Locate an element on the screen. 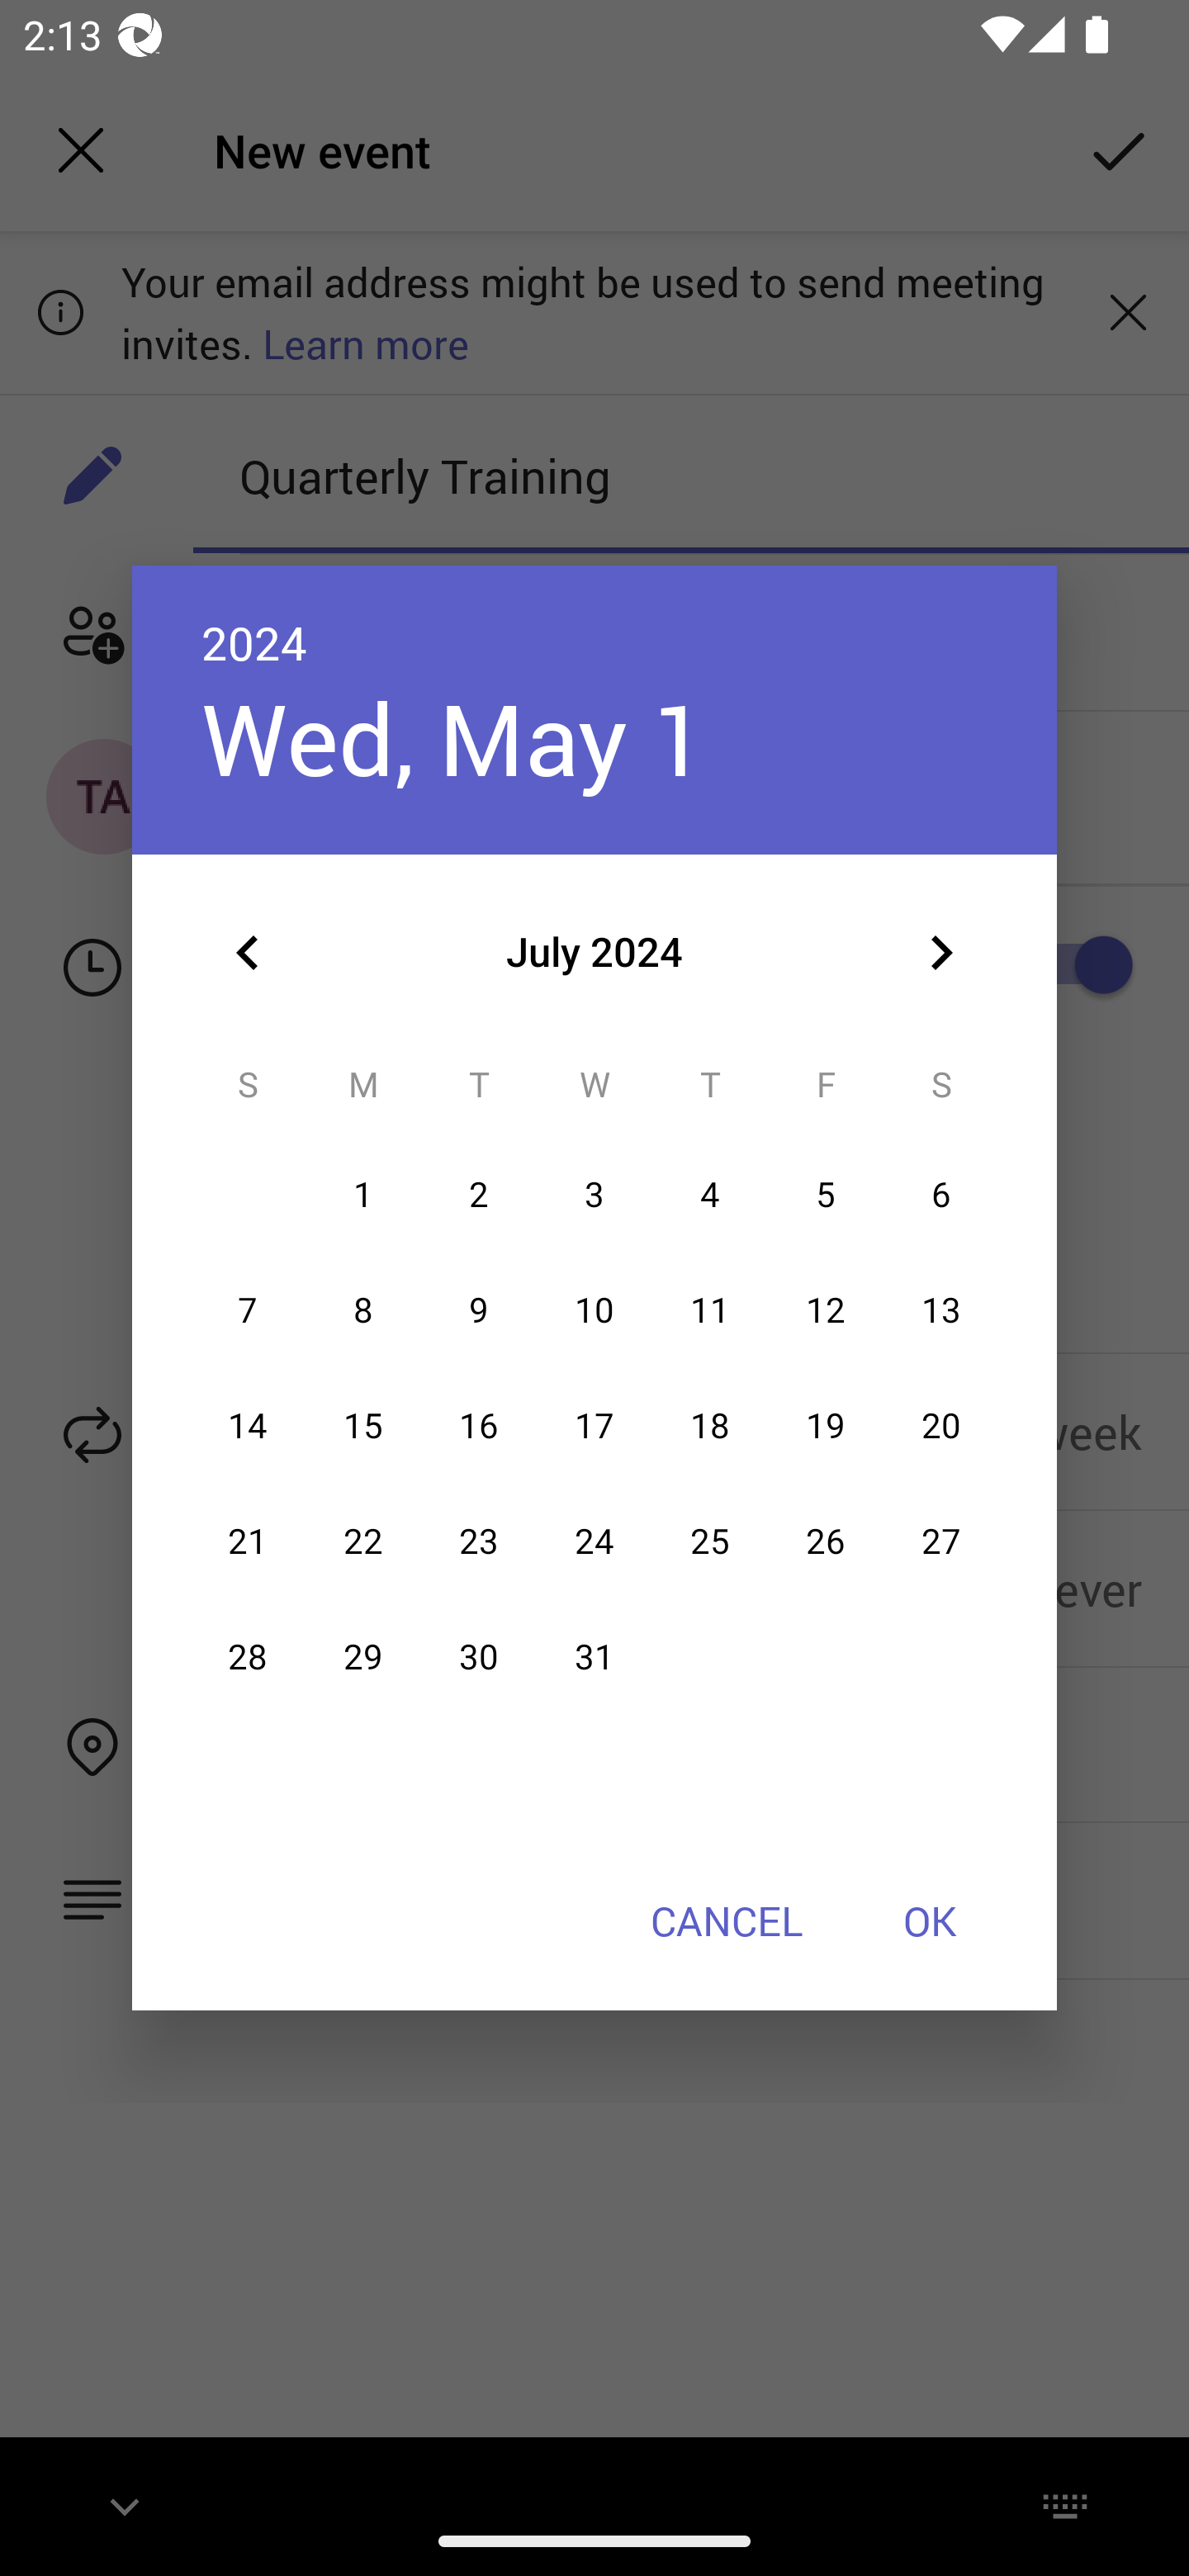 The width and height of the screenshot is (1189, 2576). 11 11 July 2024 is located at coordinates (710, 1311).